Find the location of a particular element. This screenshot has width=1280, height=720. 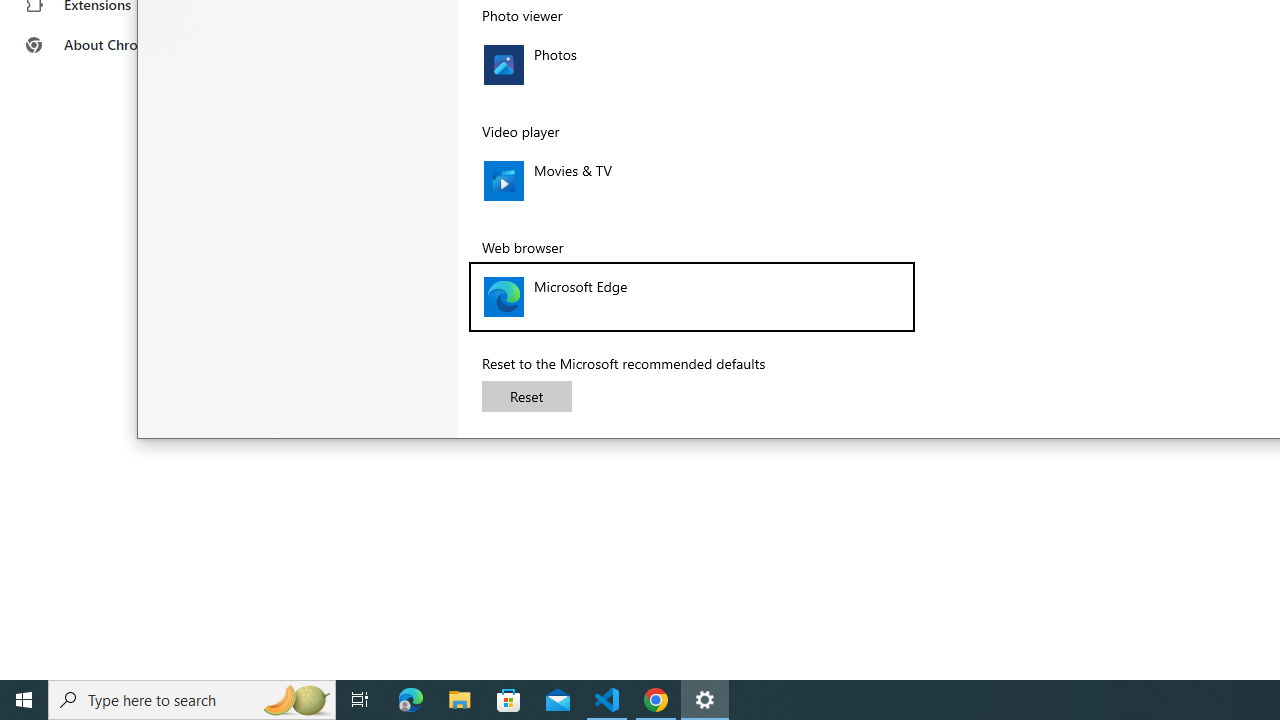

Google Chrome - 1 running window is located at coordinates (656, 700).